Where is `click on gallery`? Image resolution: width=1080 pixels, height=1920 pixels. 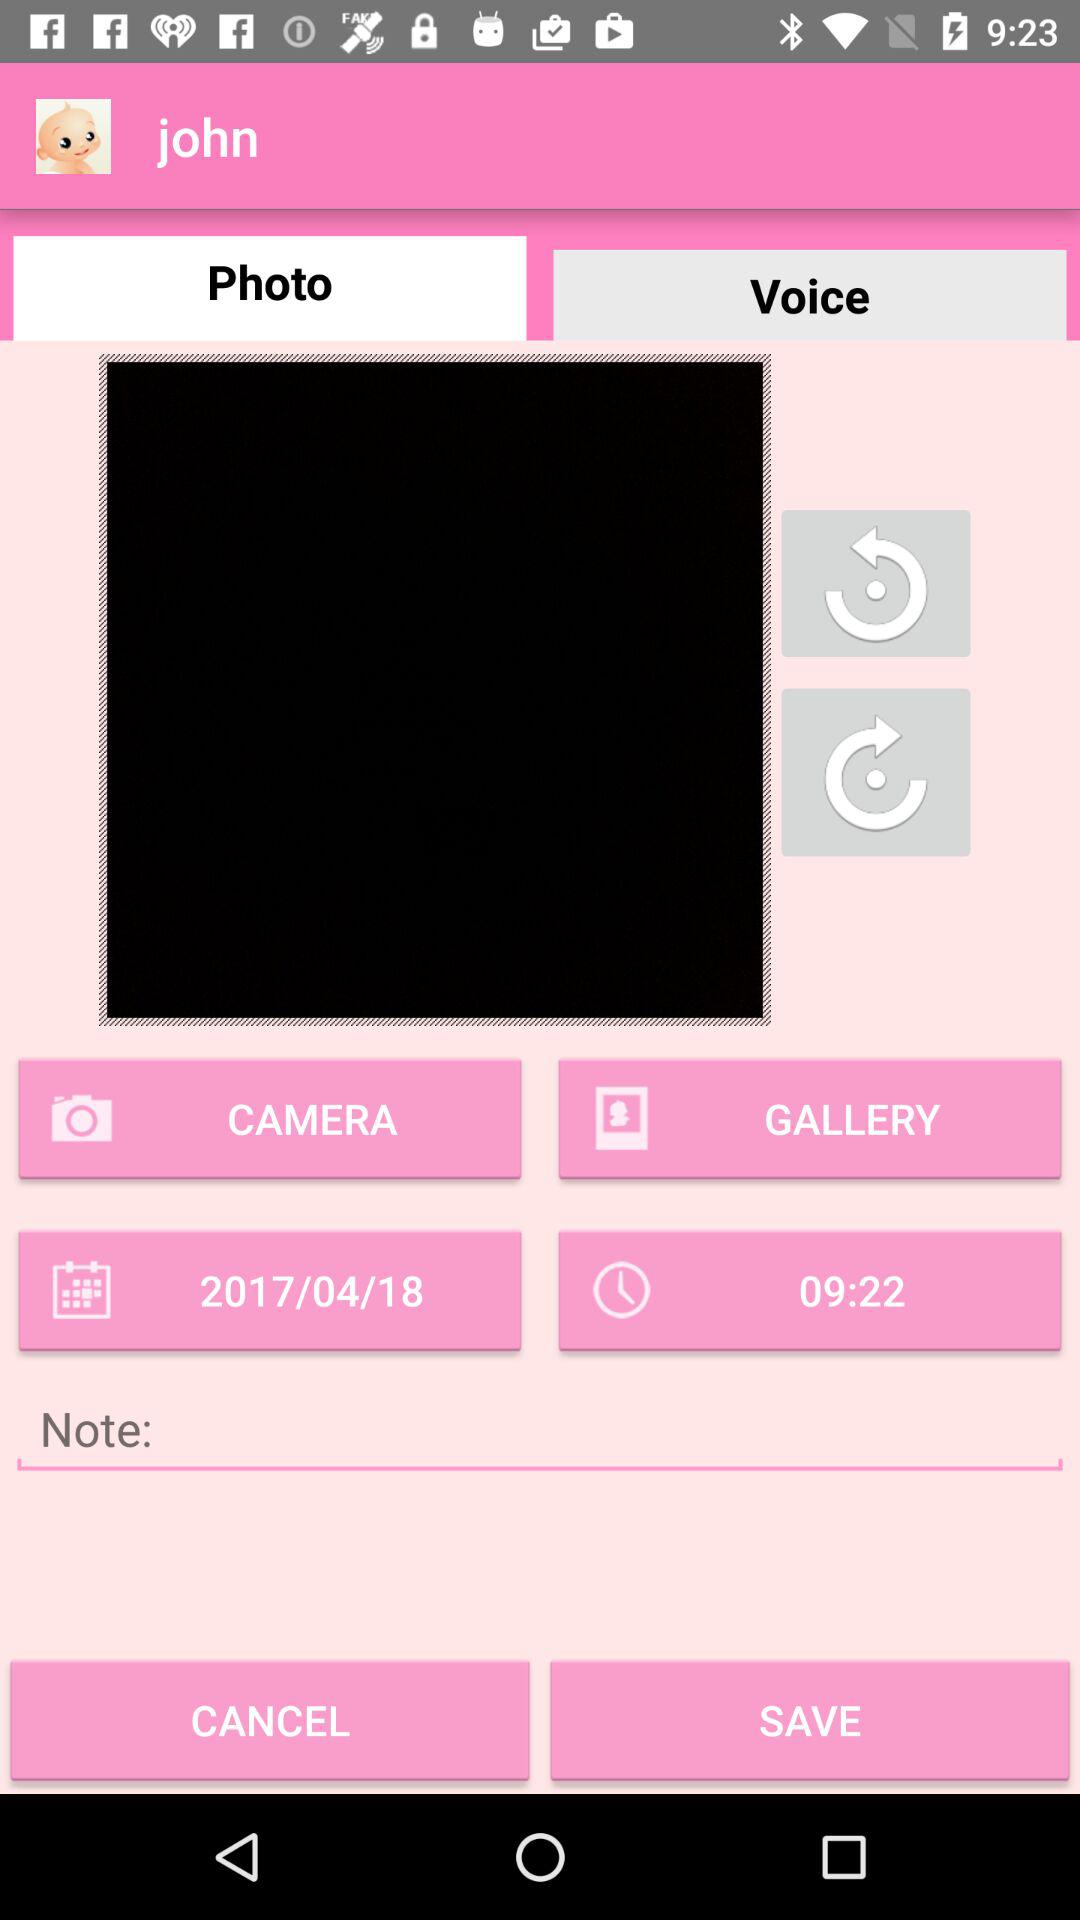
click on gallery is located at coordinates (810, 1119).